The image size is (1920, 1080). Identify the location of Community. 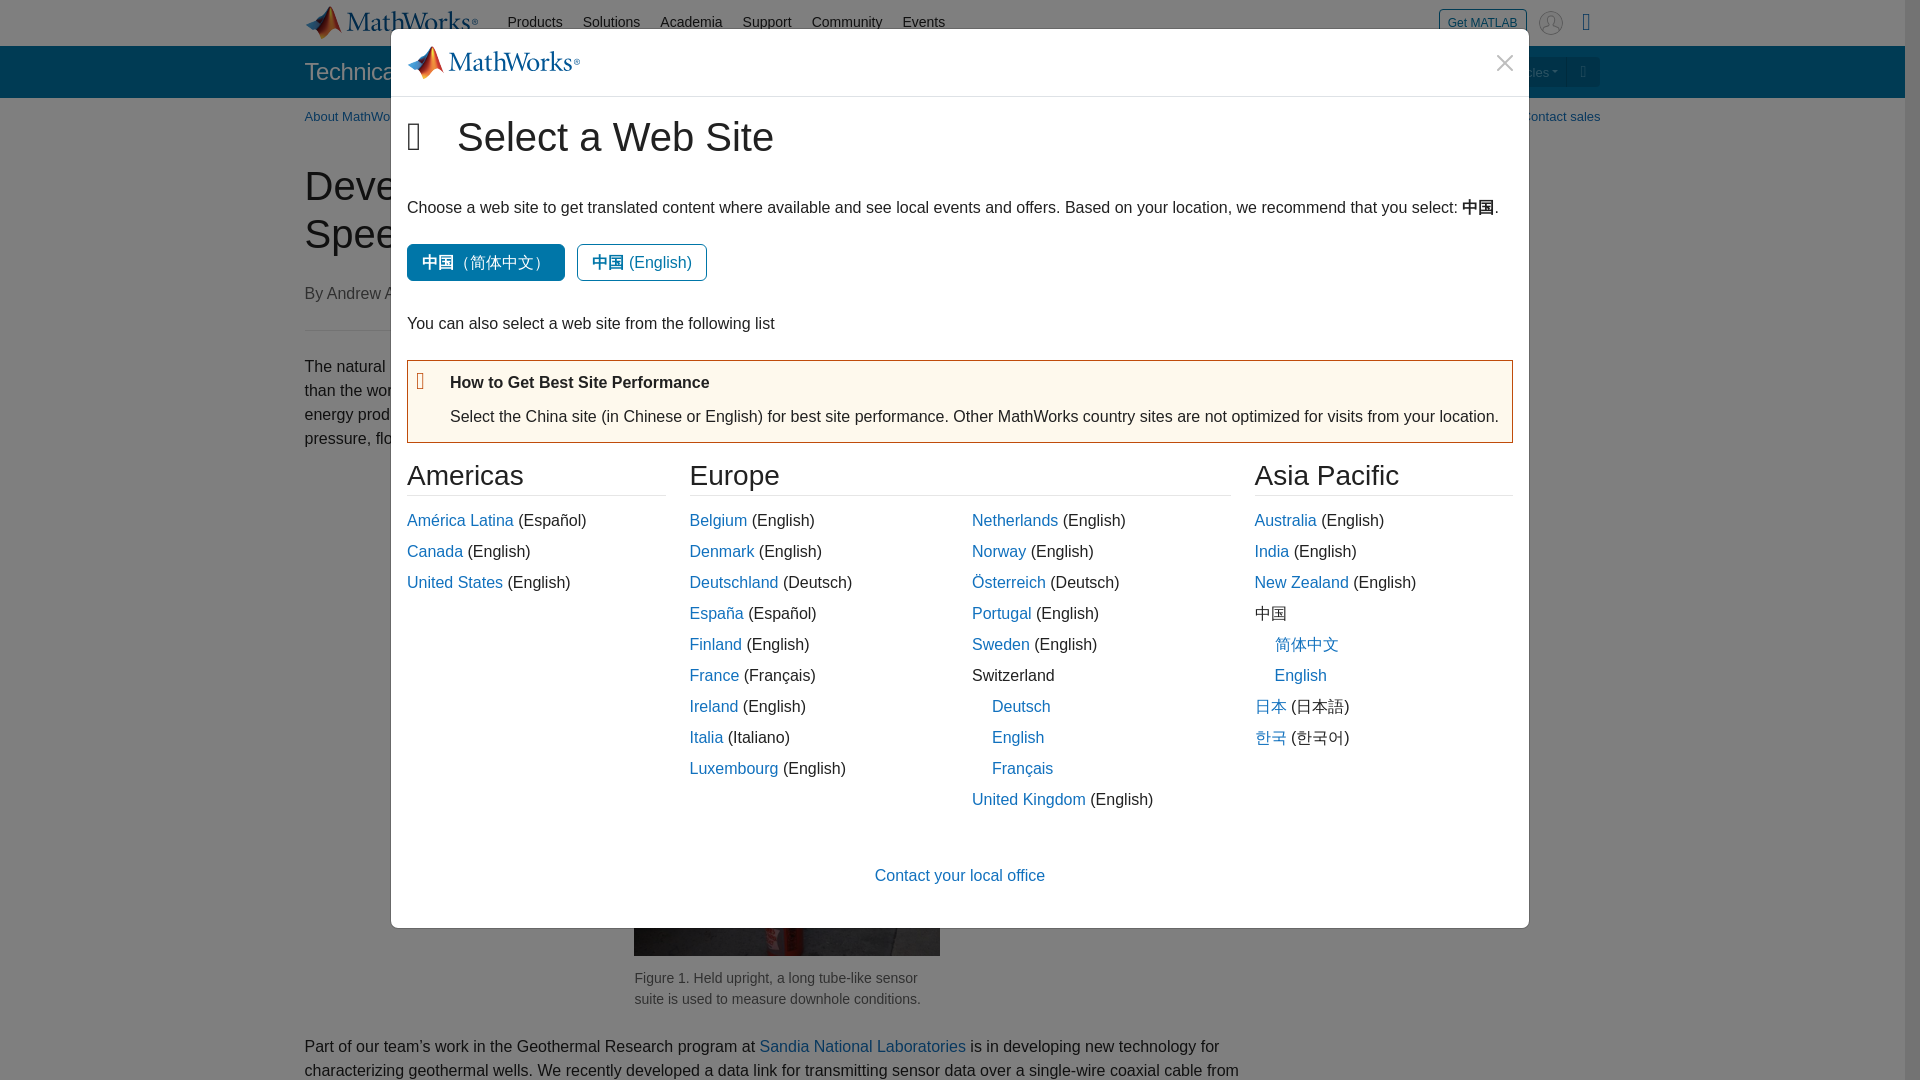
(847, 22).